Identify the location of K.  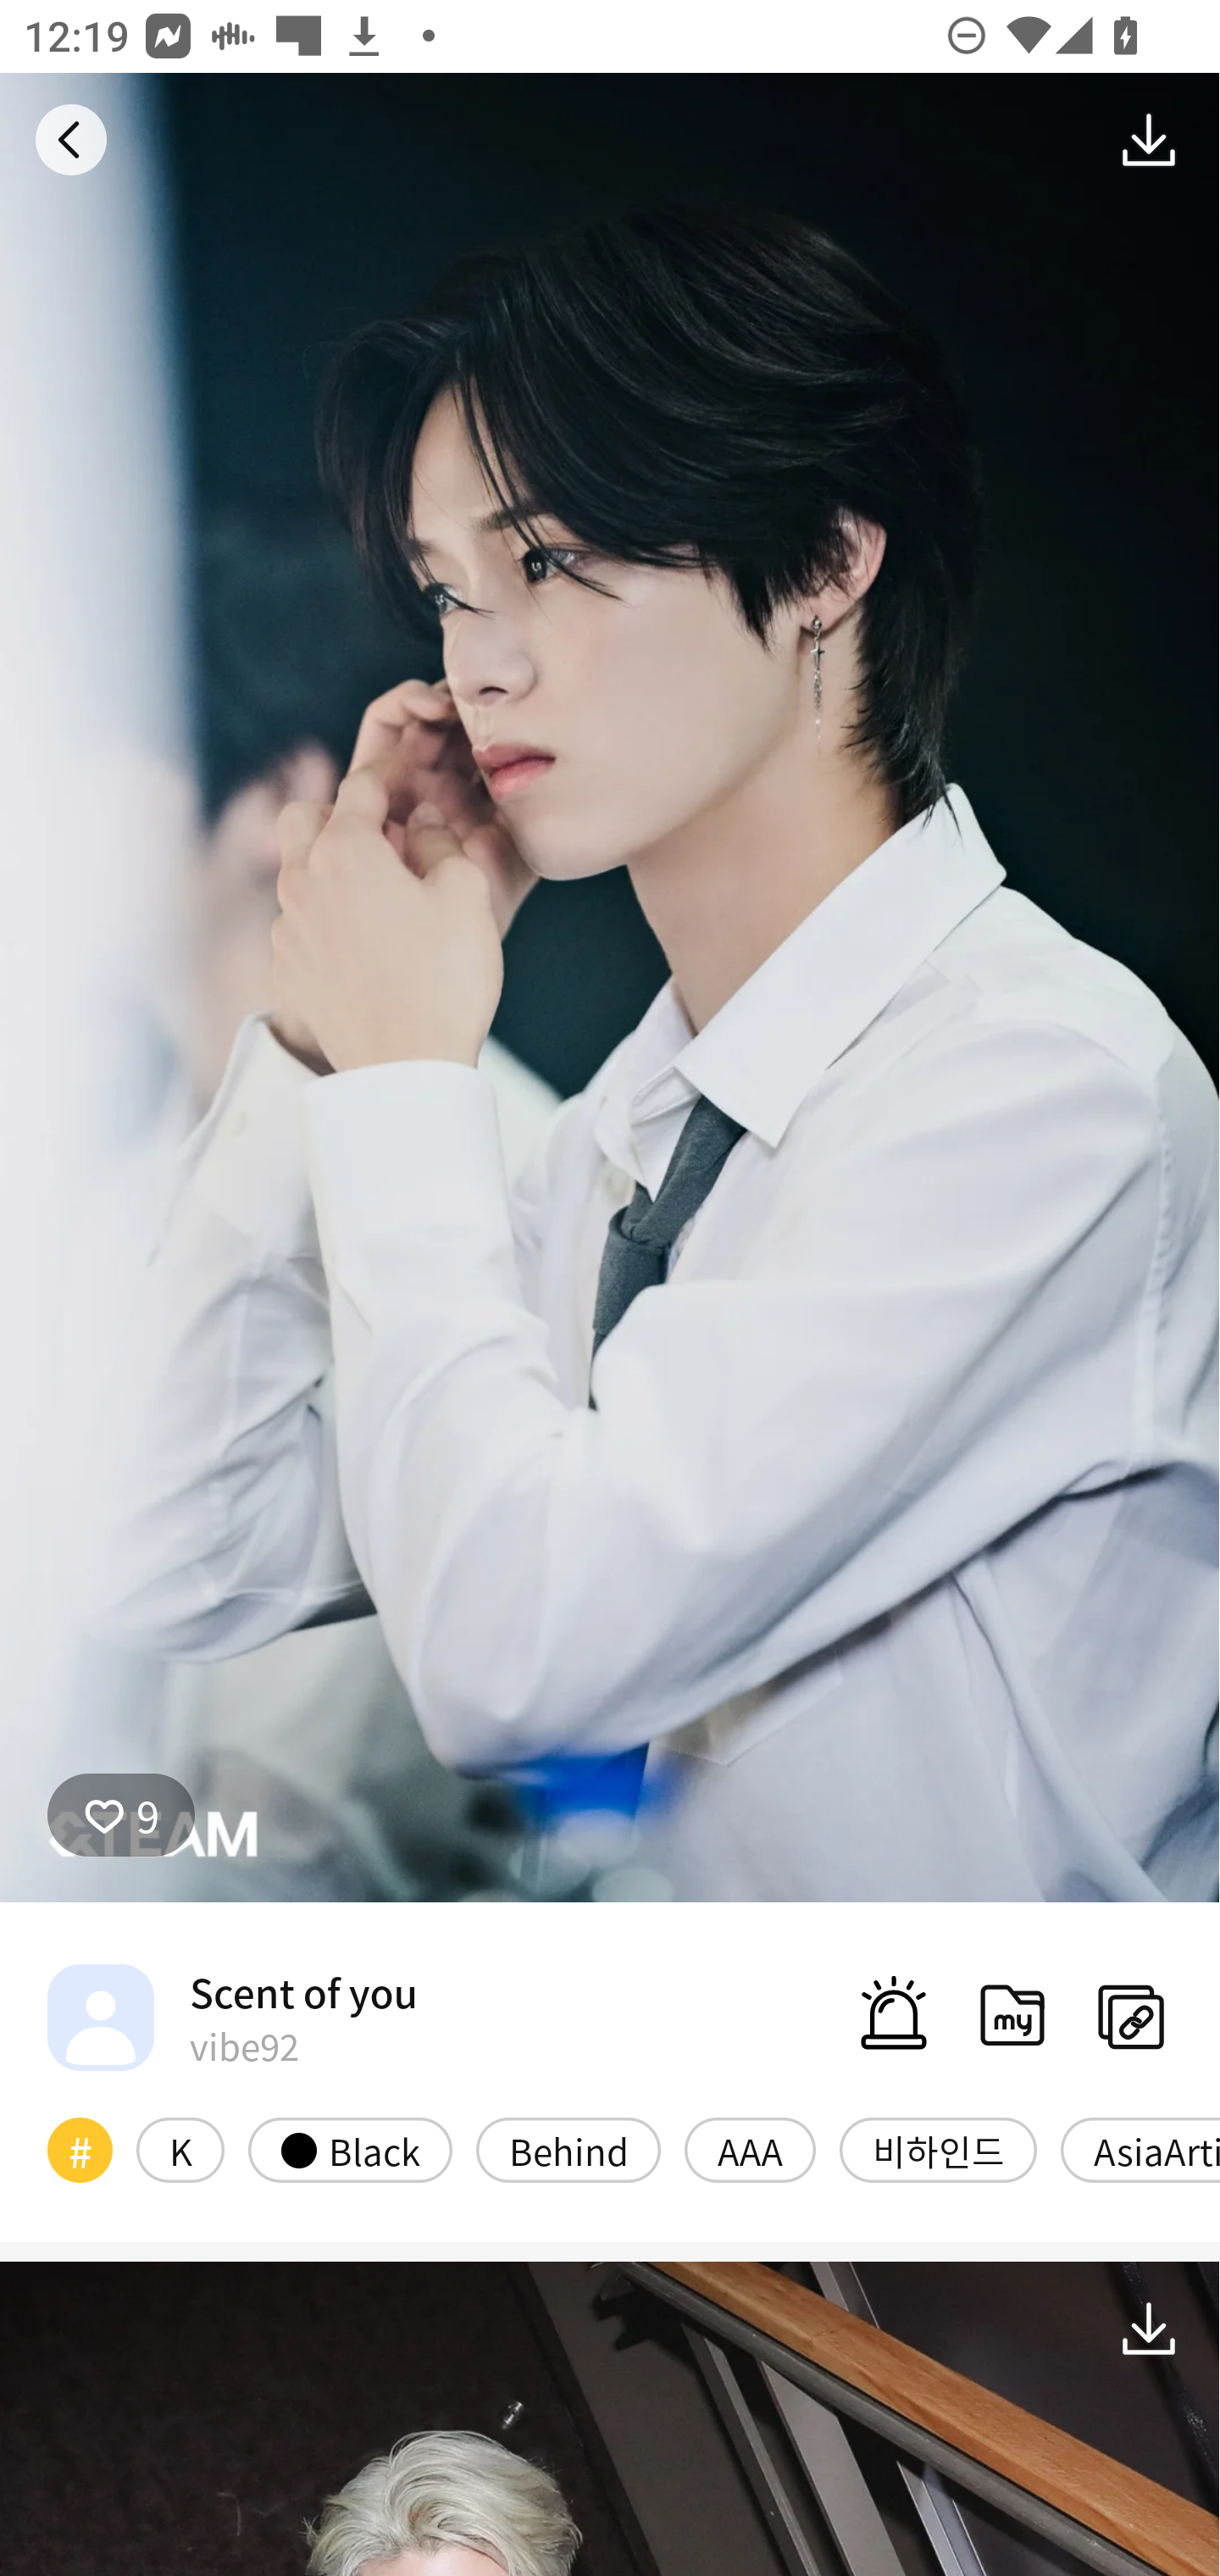
(180, 2149).